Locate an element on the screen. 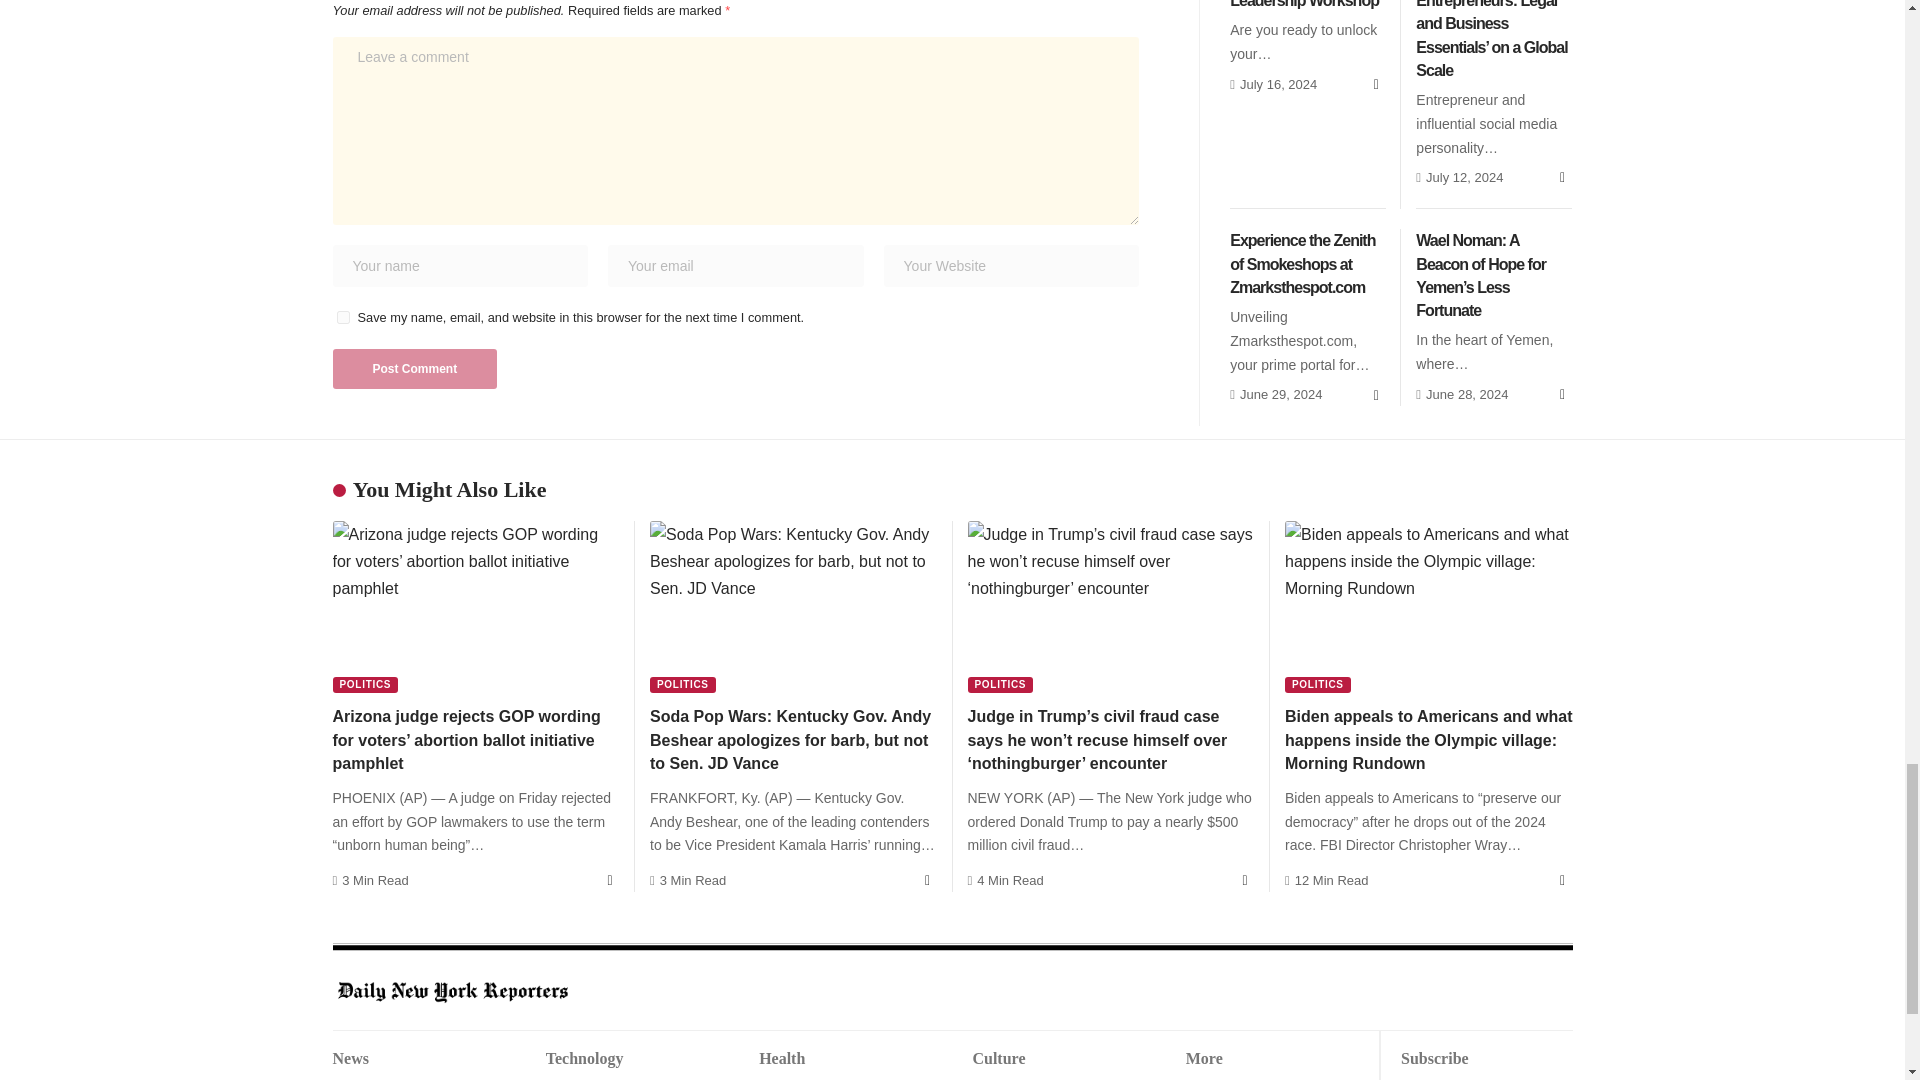  Post Comment is located at coordinates (414, 368).